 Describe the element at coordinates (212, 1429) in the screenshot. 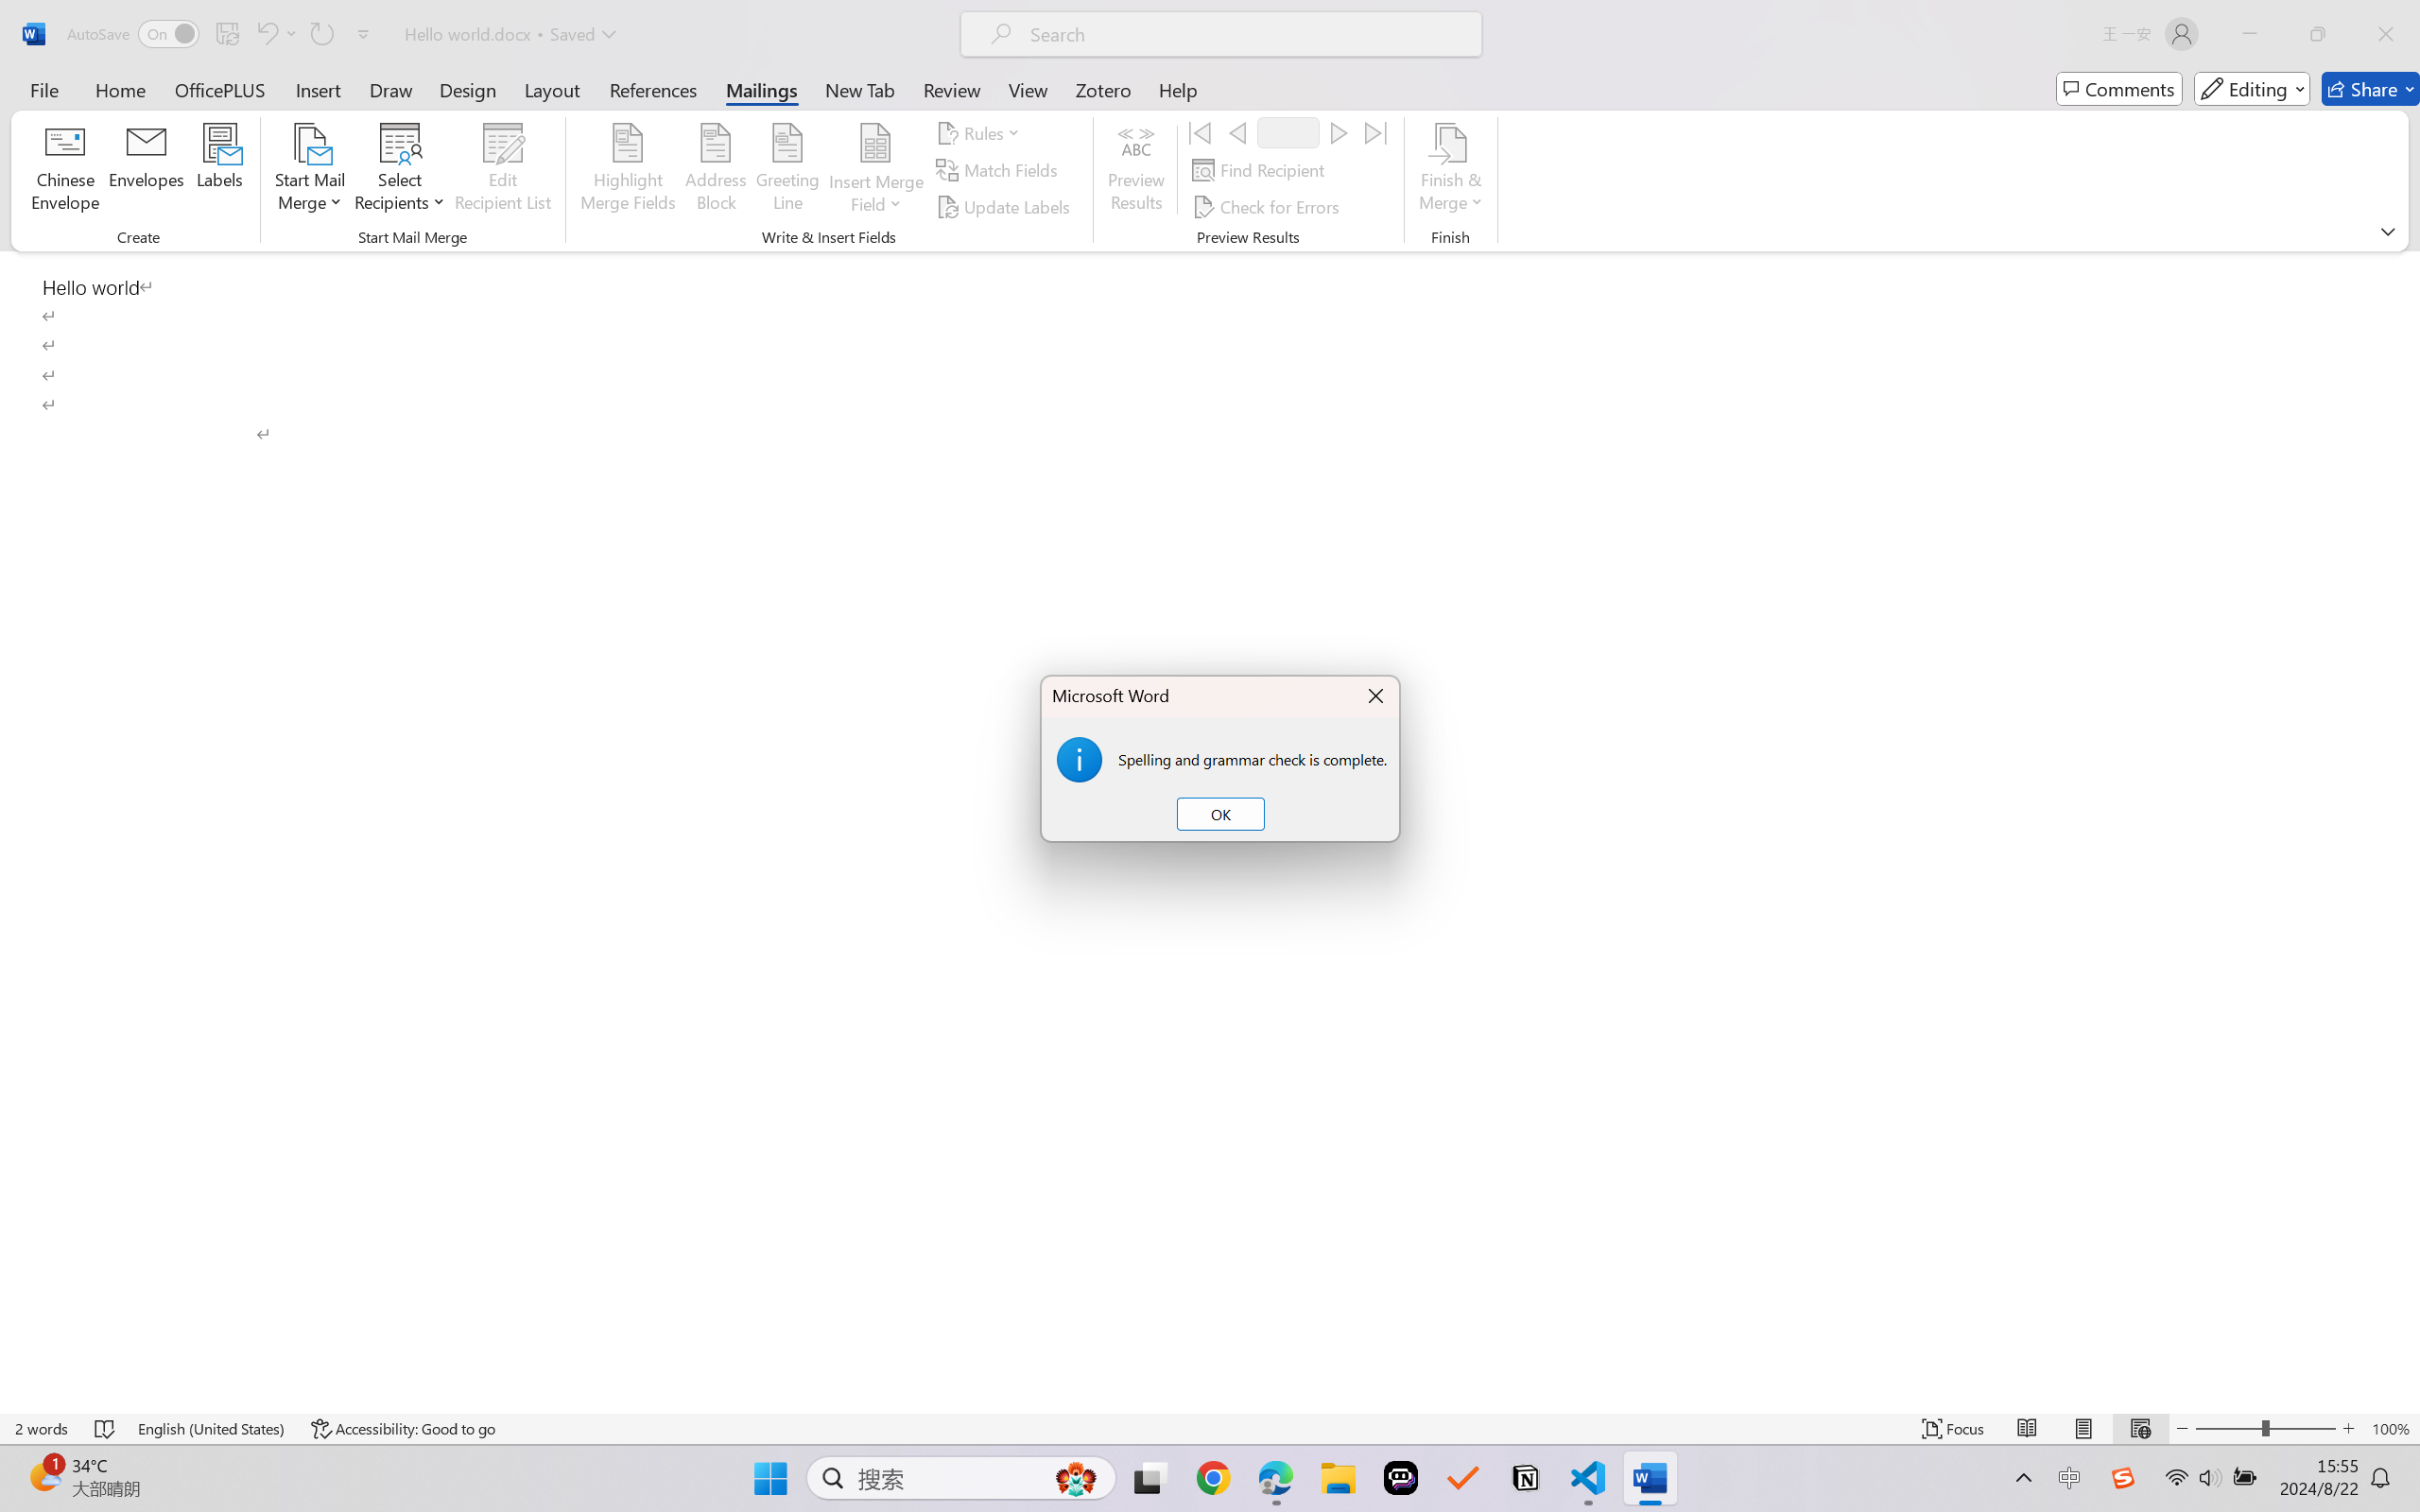

I see `Language English (United States)` at that location.